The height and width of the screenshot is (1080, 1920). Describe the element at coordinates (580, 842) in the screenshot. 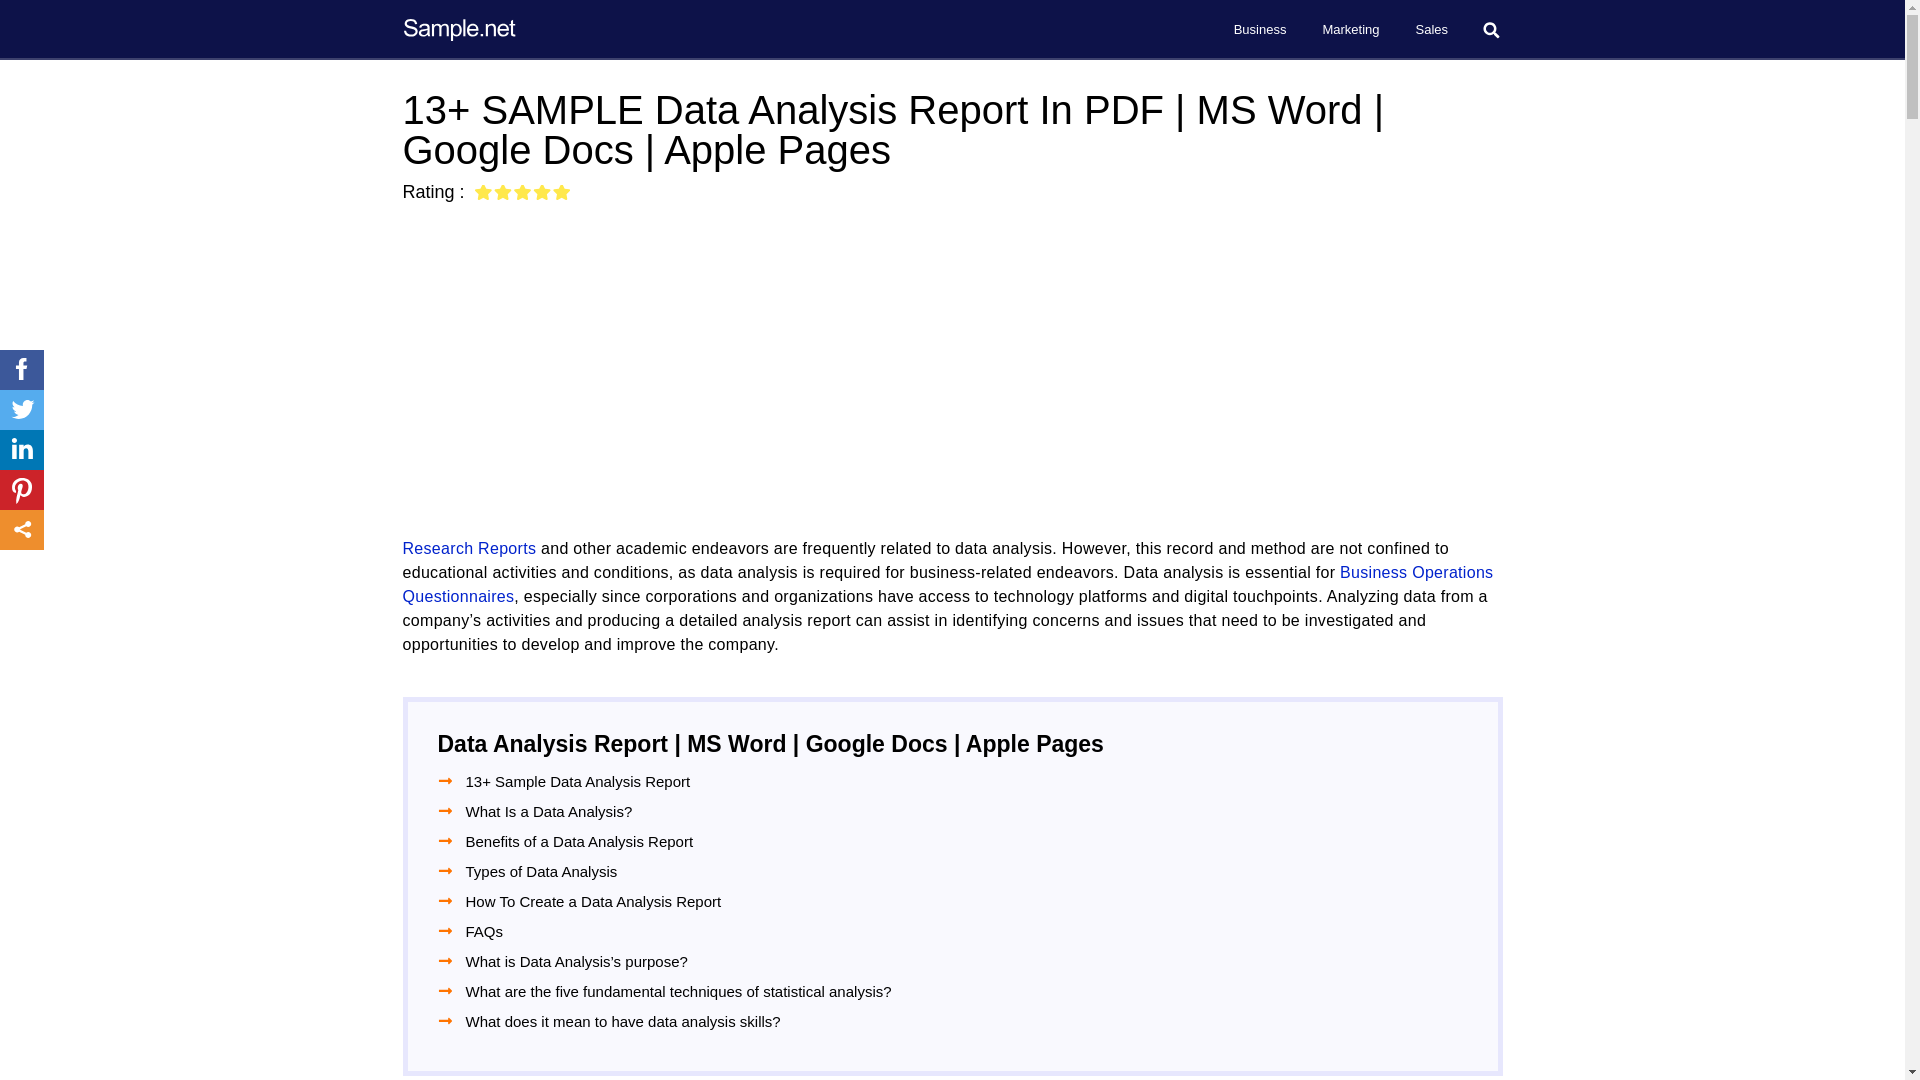

I see `Benefits of a Data Analysis Report` at that location.